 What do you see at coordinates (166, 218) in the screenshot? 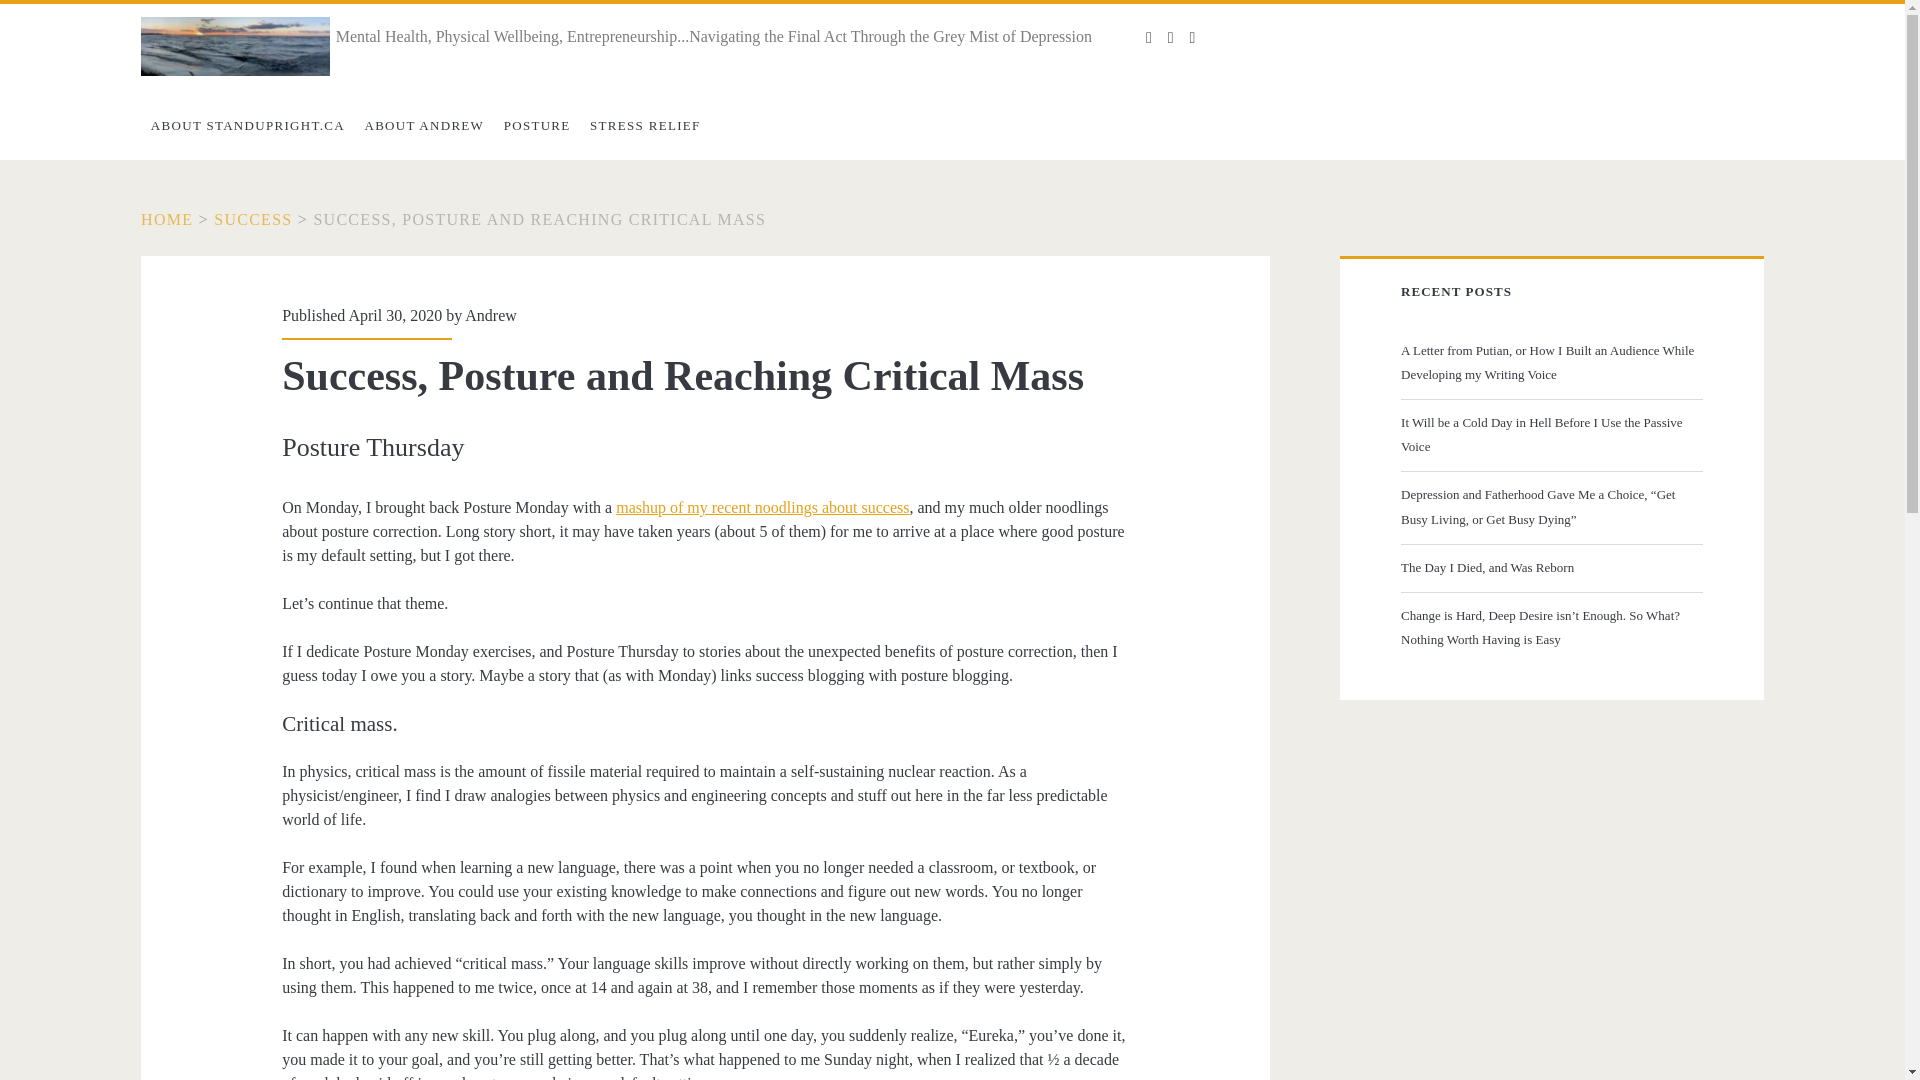
I see `Home` at bounding box center [166, 218].